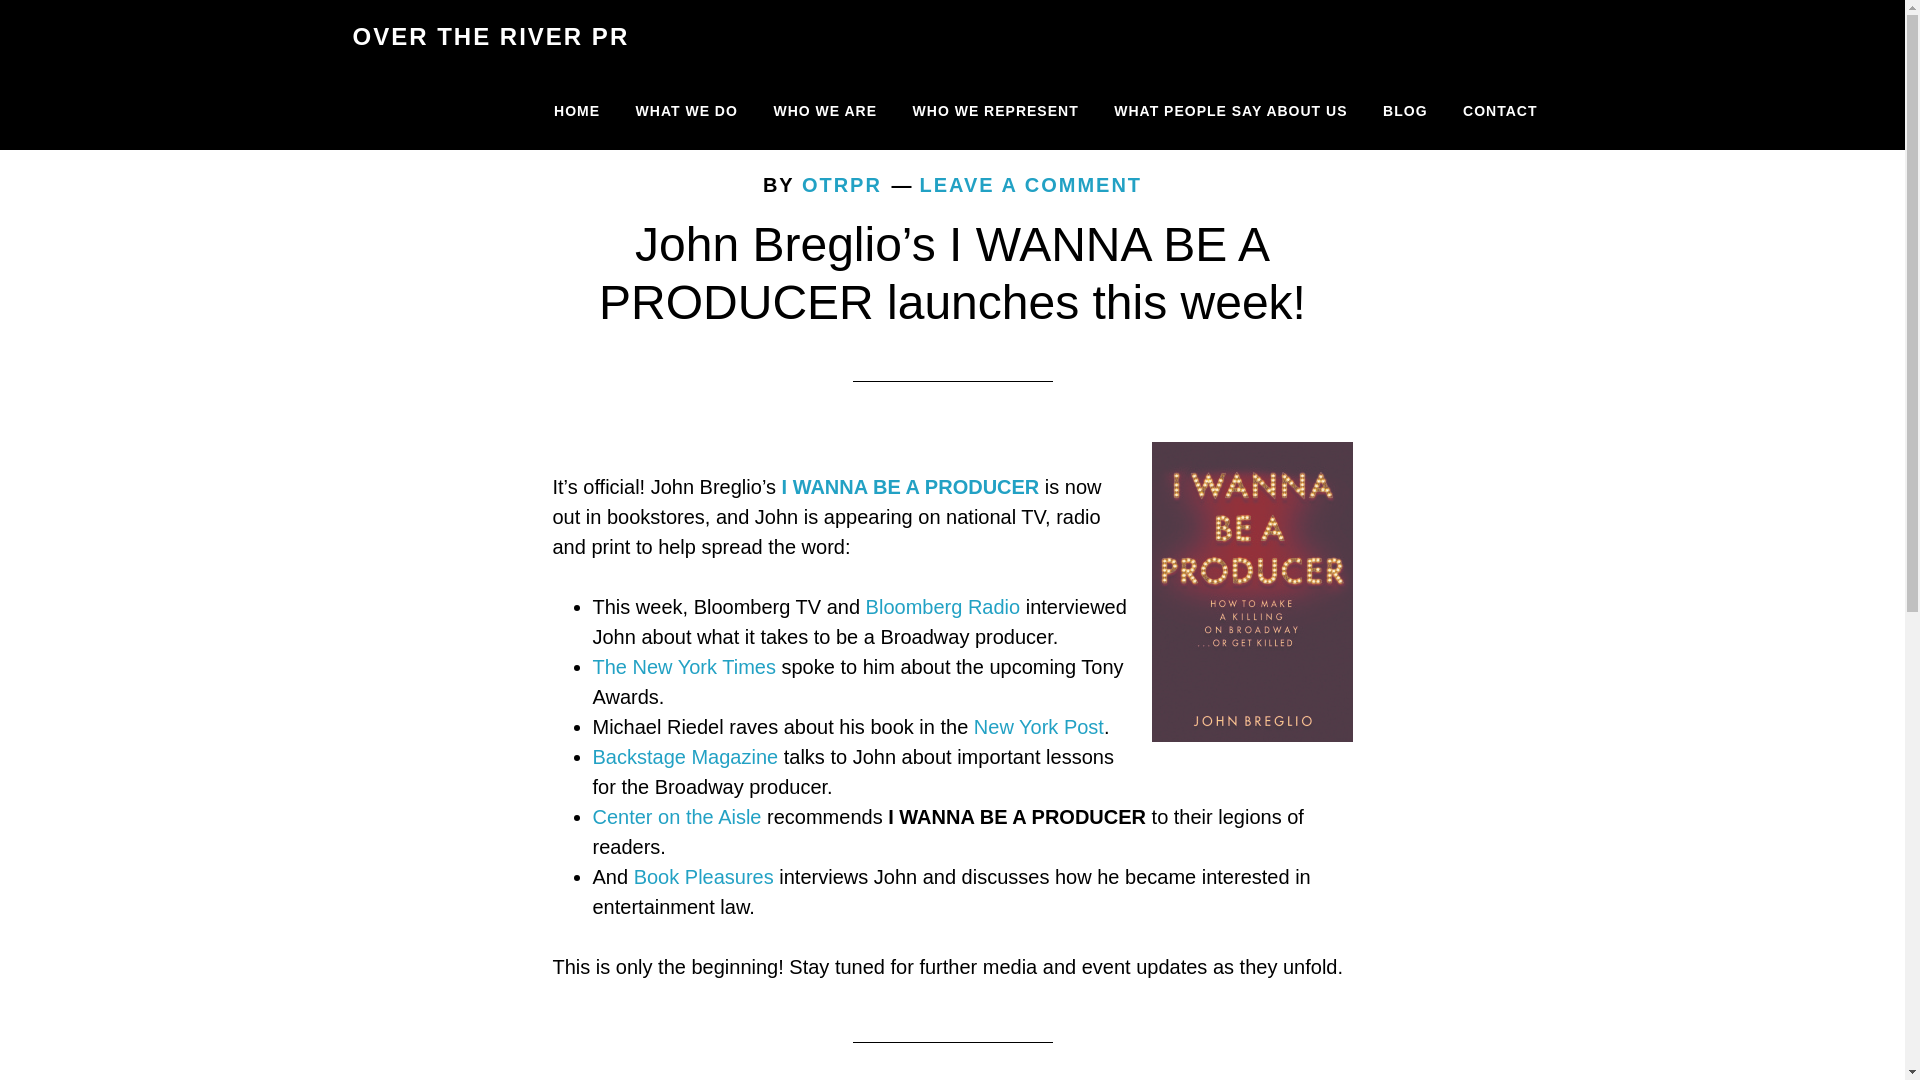 The image size is (1920, 1080). I want to click on WHO WE REPRESENT, so click(996, 112).